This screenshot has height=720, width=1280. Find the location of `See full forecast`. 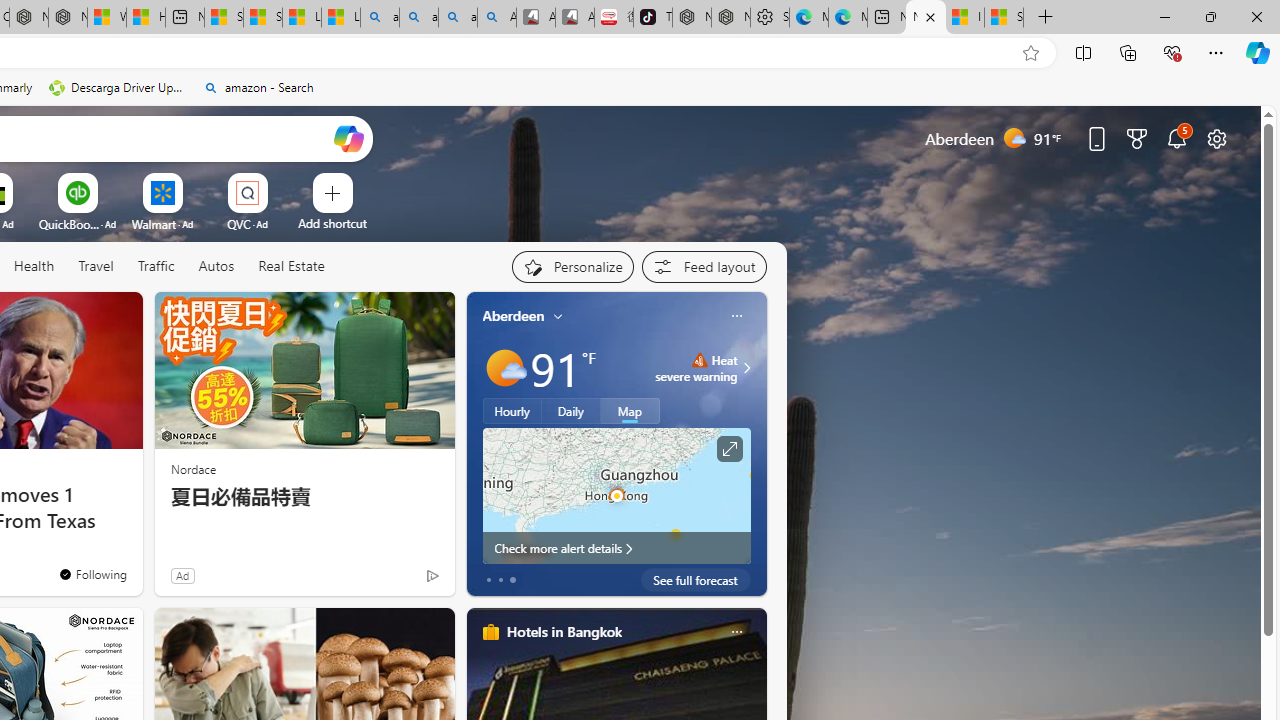

See full forecast is located at coordinates (696, 580).